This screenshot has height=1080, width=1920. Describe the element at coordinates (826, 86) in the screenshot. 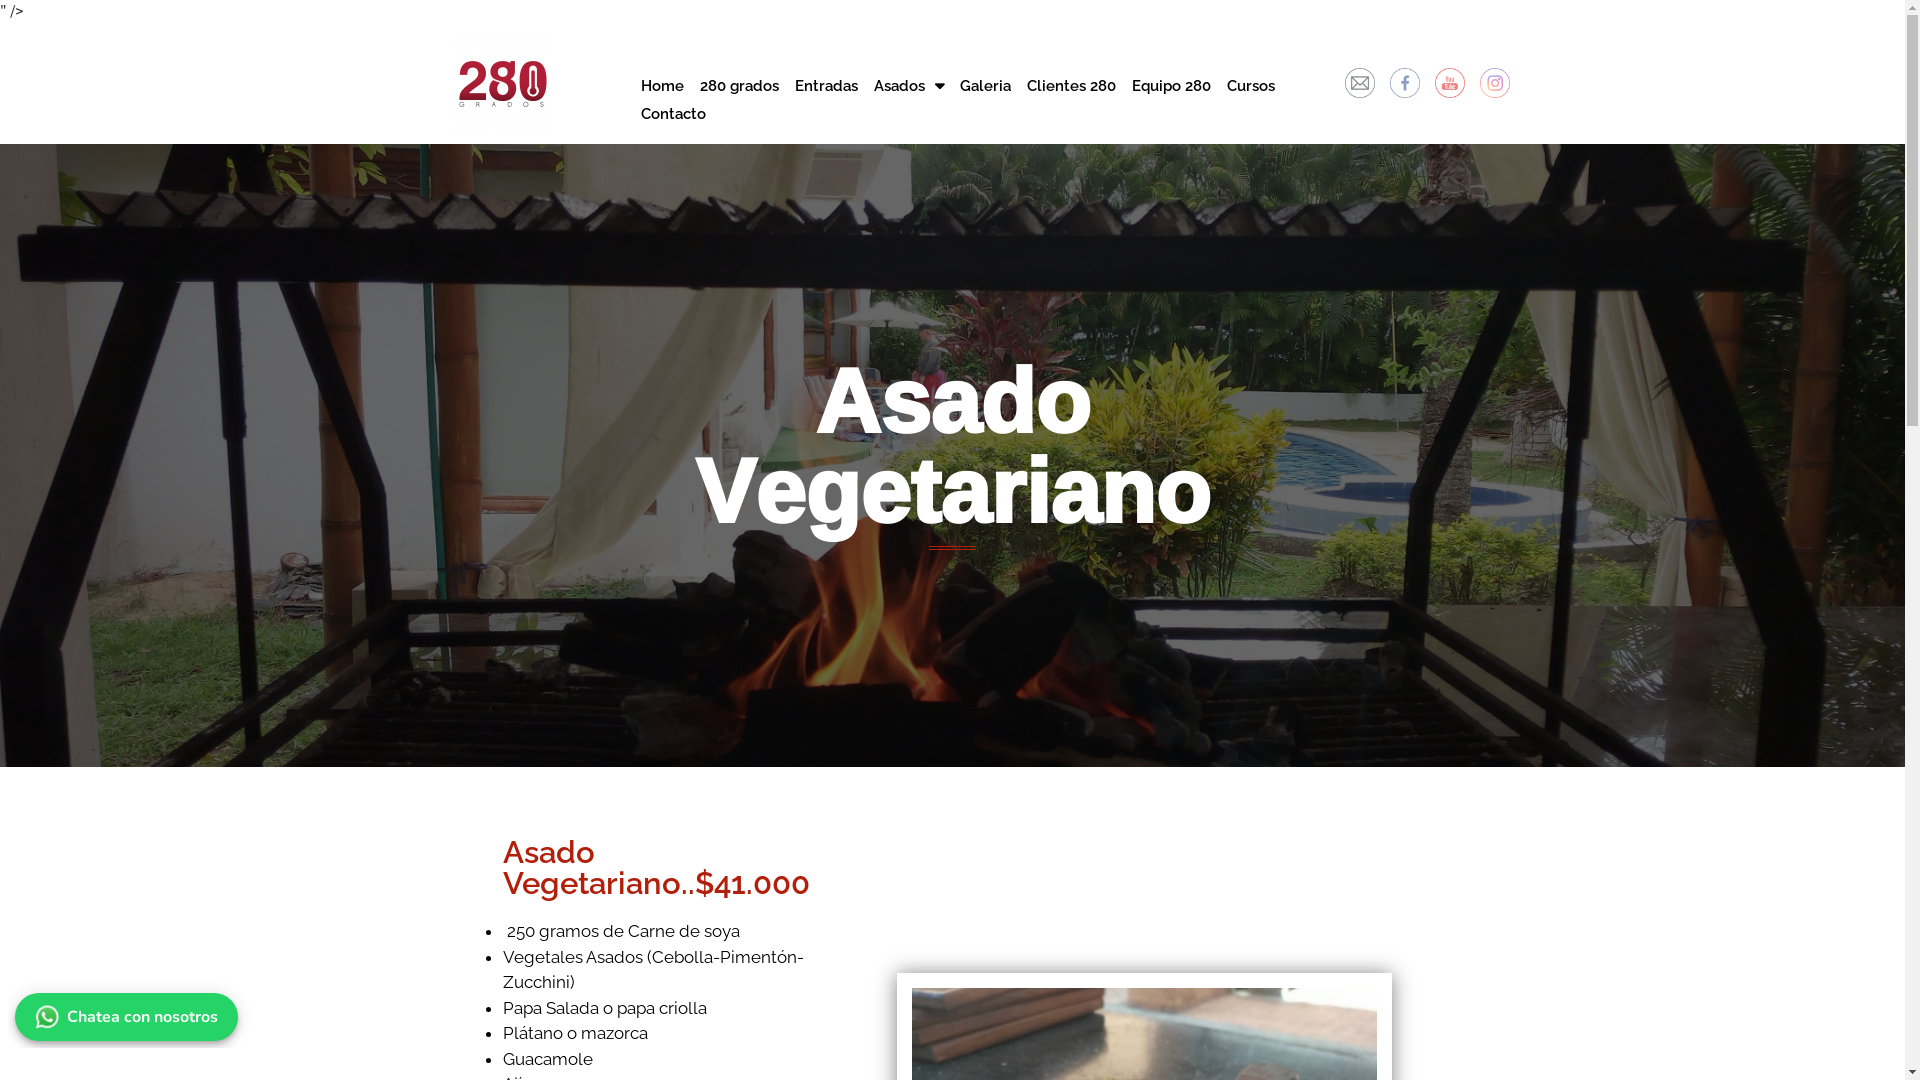

I see `Entradas` at that location.